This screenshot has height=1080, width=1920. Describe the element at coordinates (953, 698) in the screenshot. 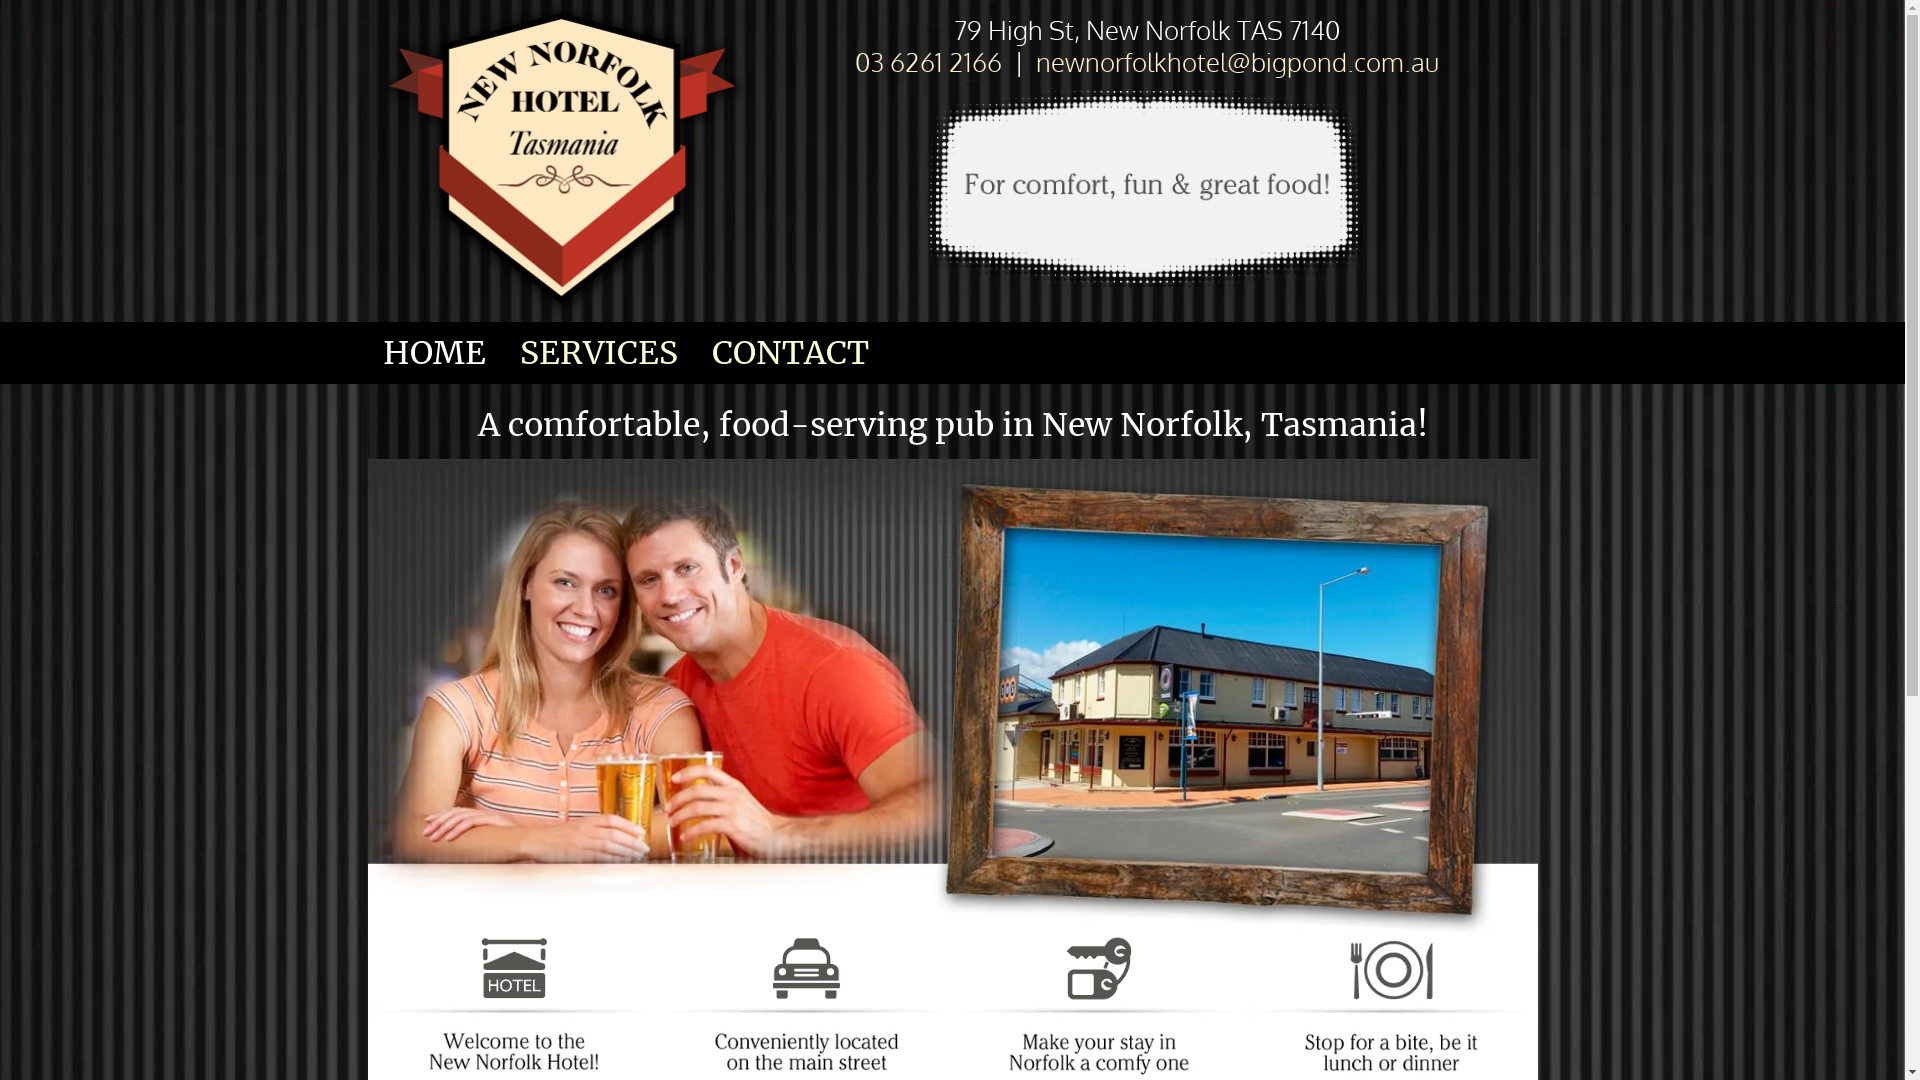

I see `New Norfolk Hotel Tasmania for great fun and food` at that location.